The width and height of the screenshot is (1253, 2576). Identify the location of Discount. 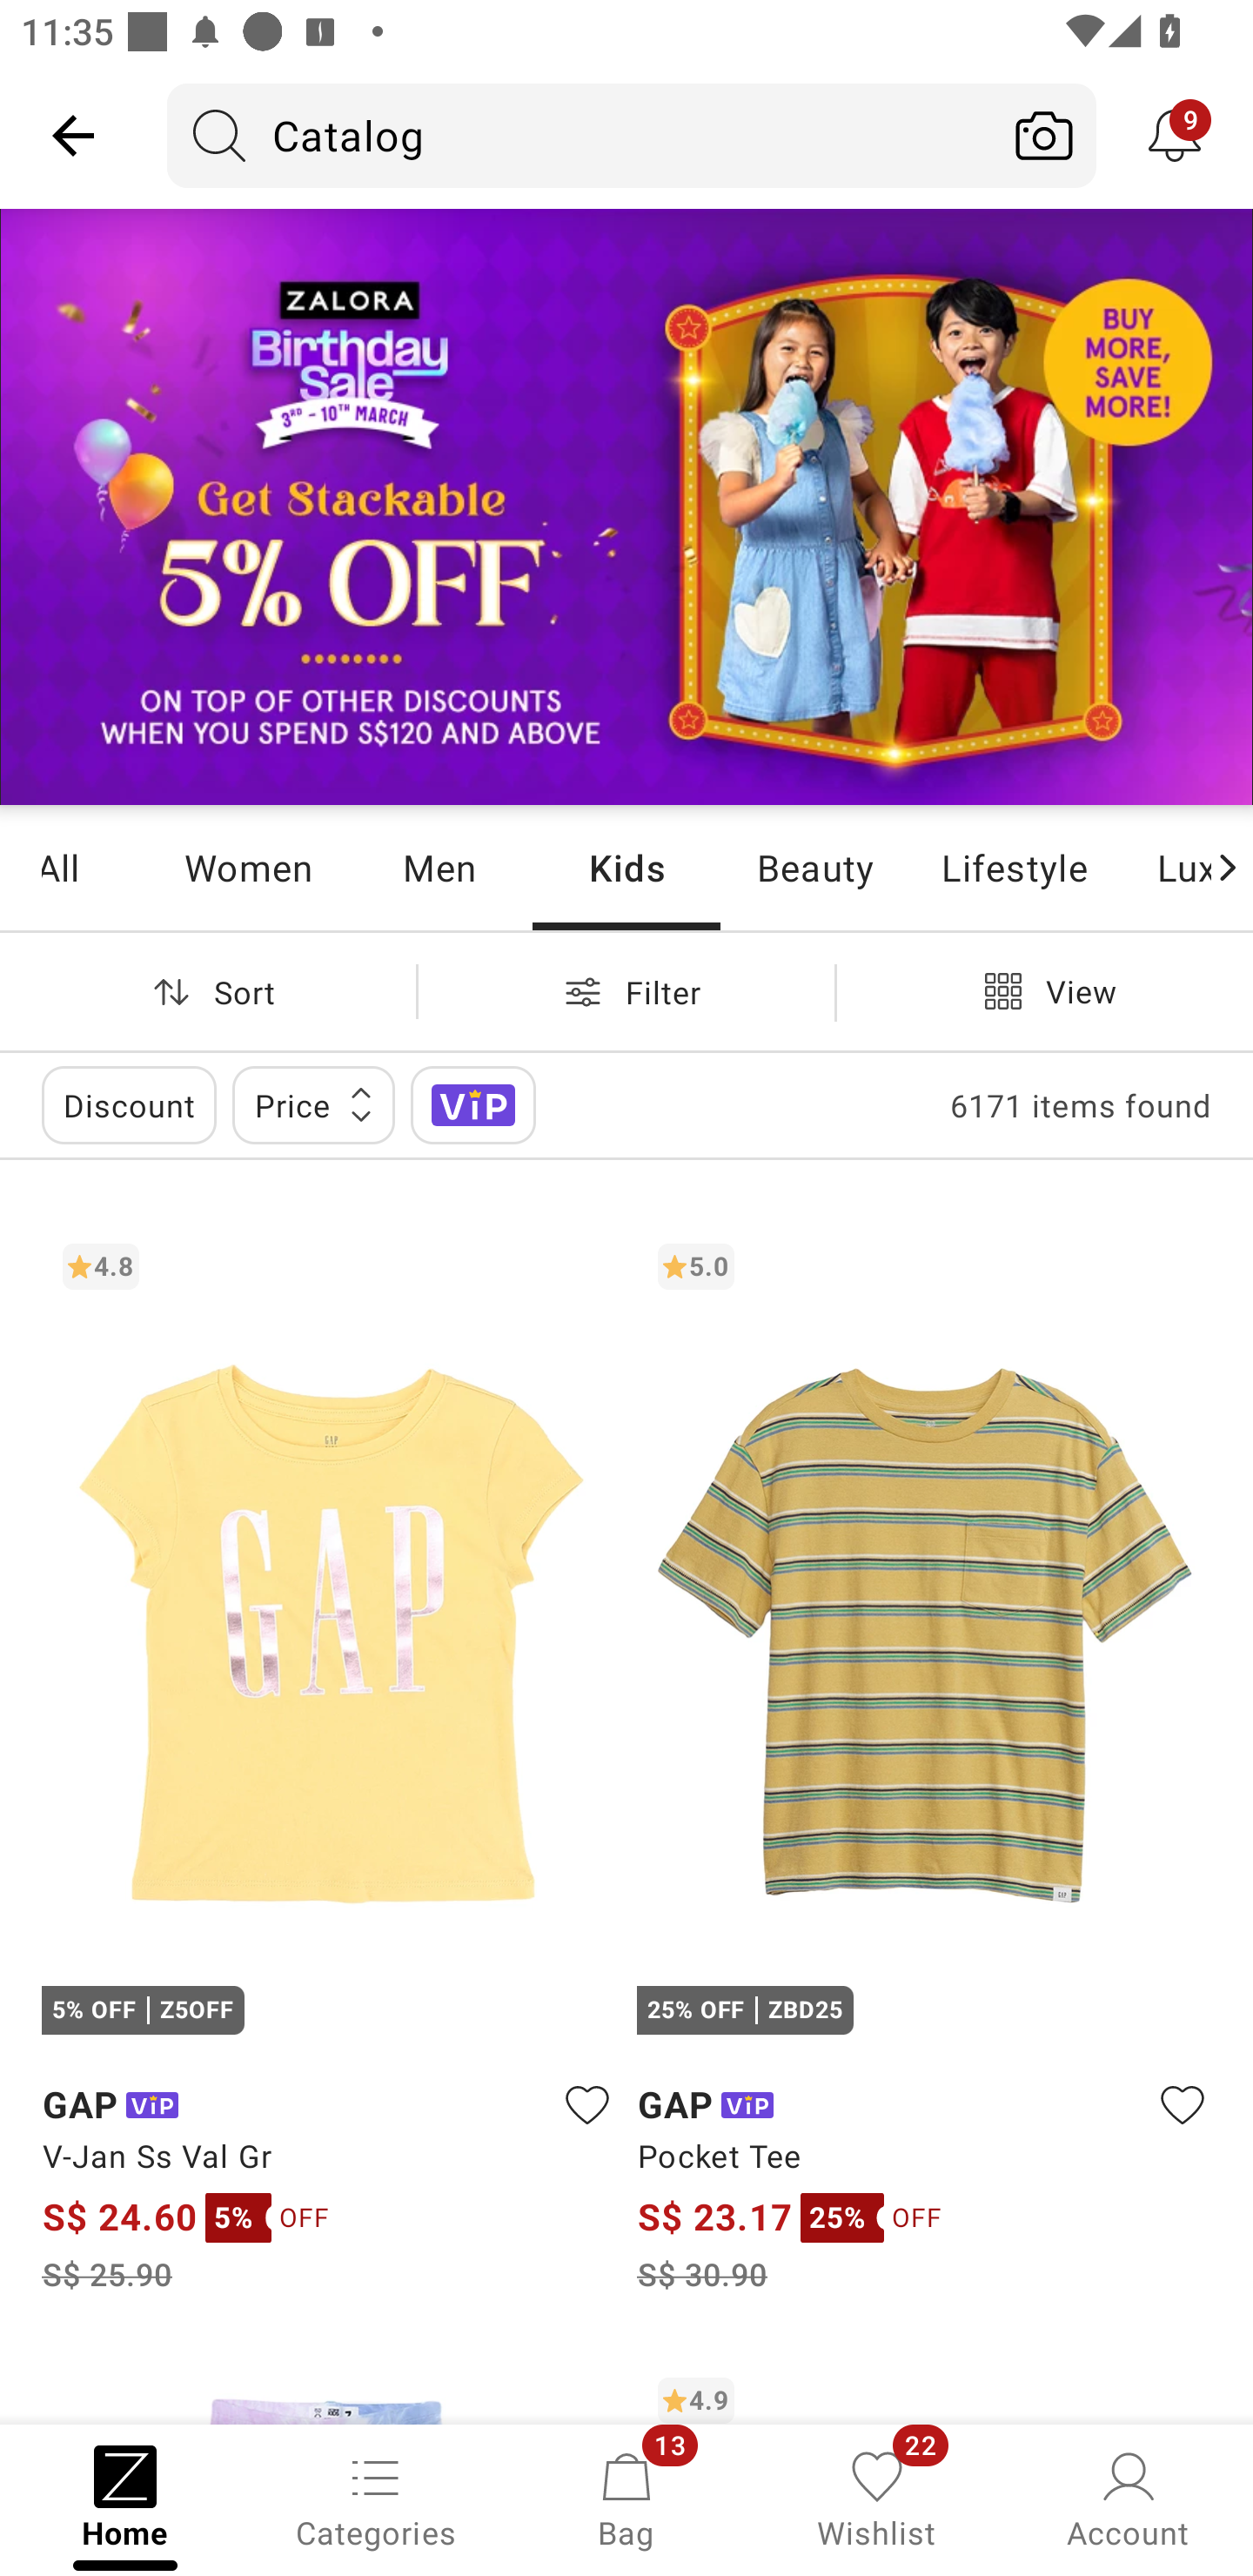
(129, 1105).